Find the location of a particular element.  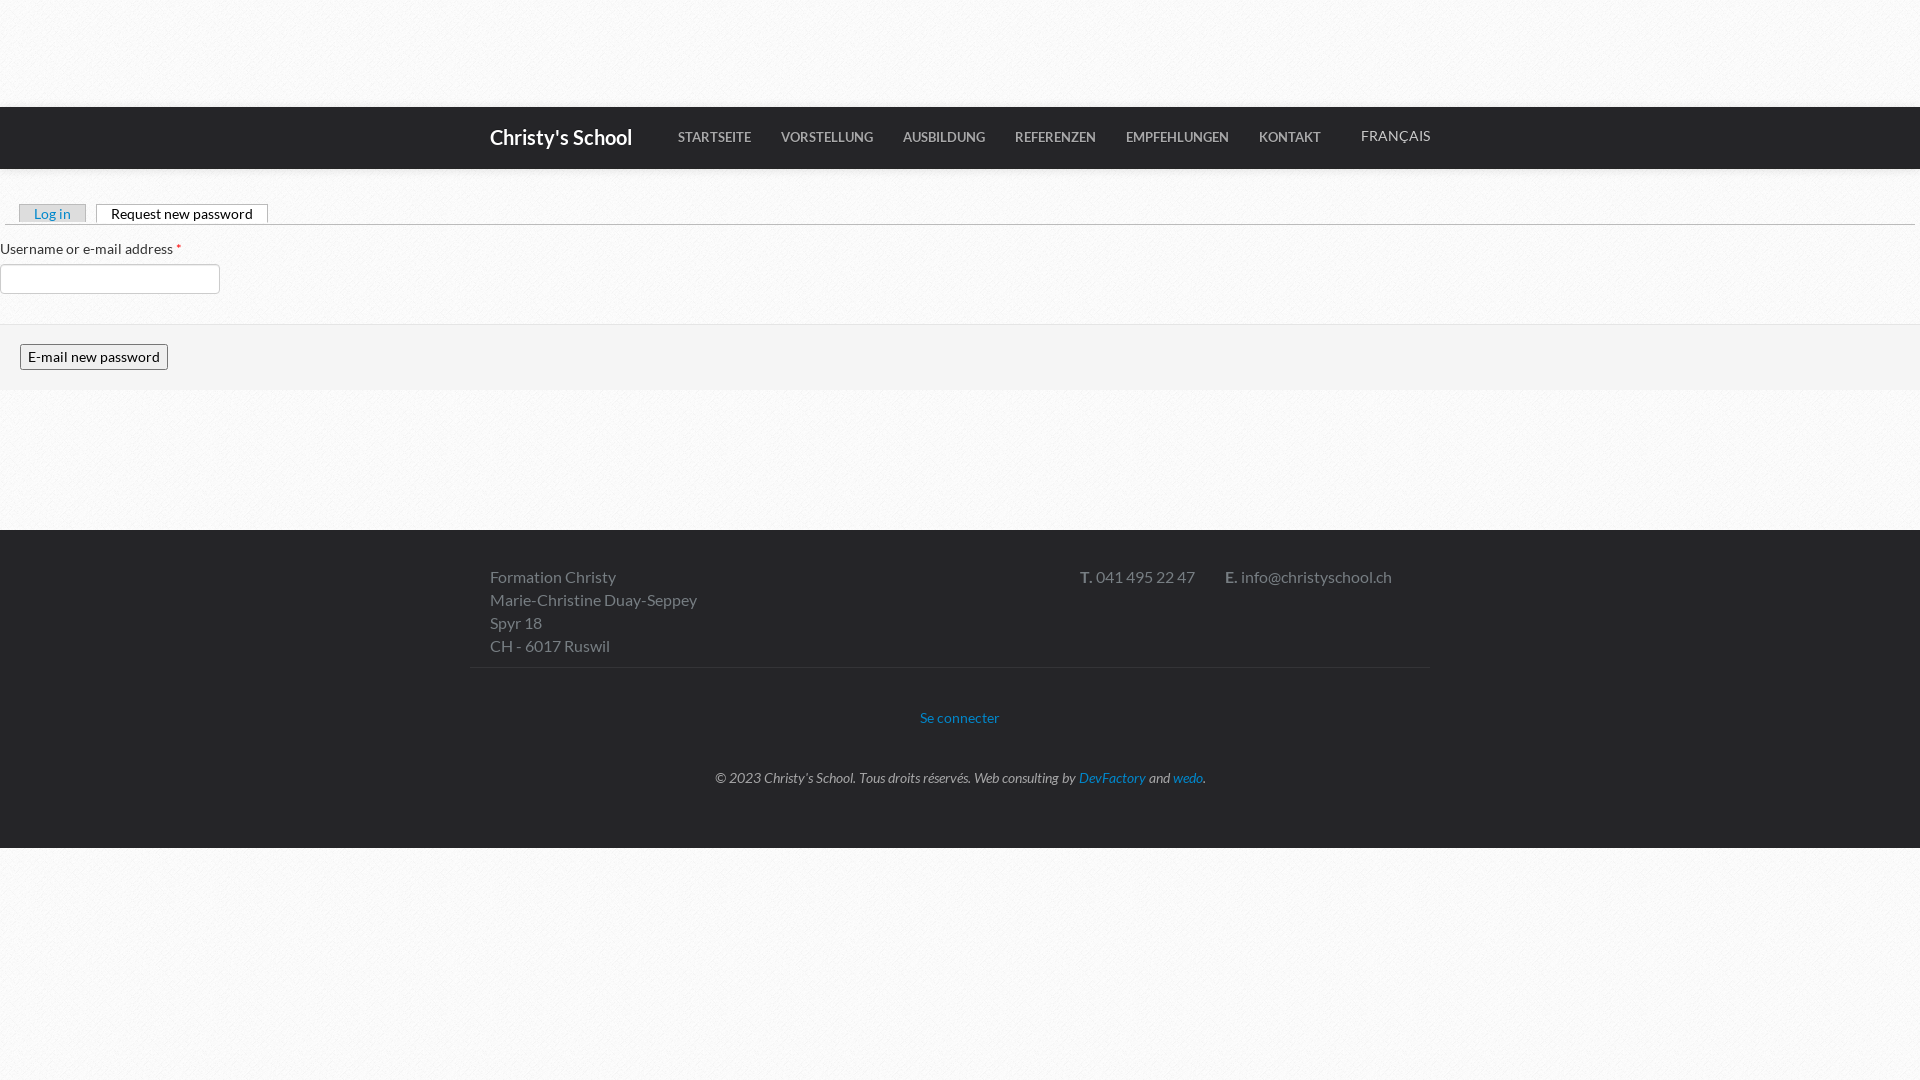

KONTAKT is located at coordinates (1290, 137).